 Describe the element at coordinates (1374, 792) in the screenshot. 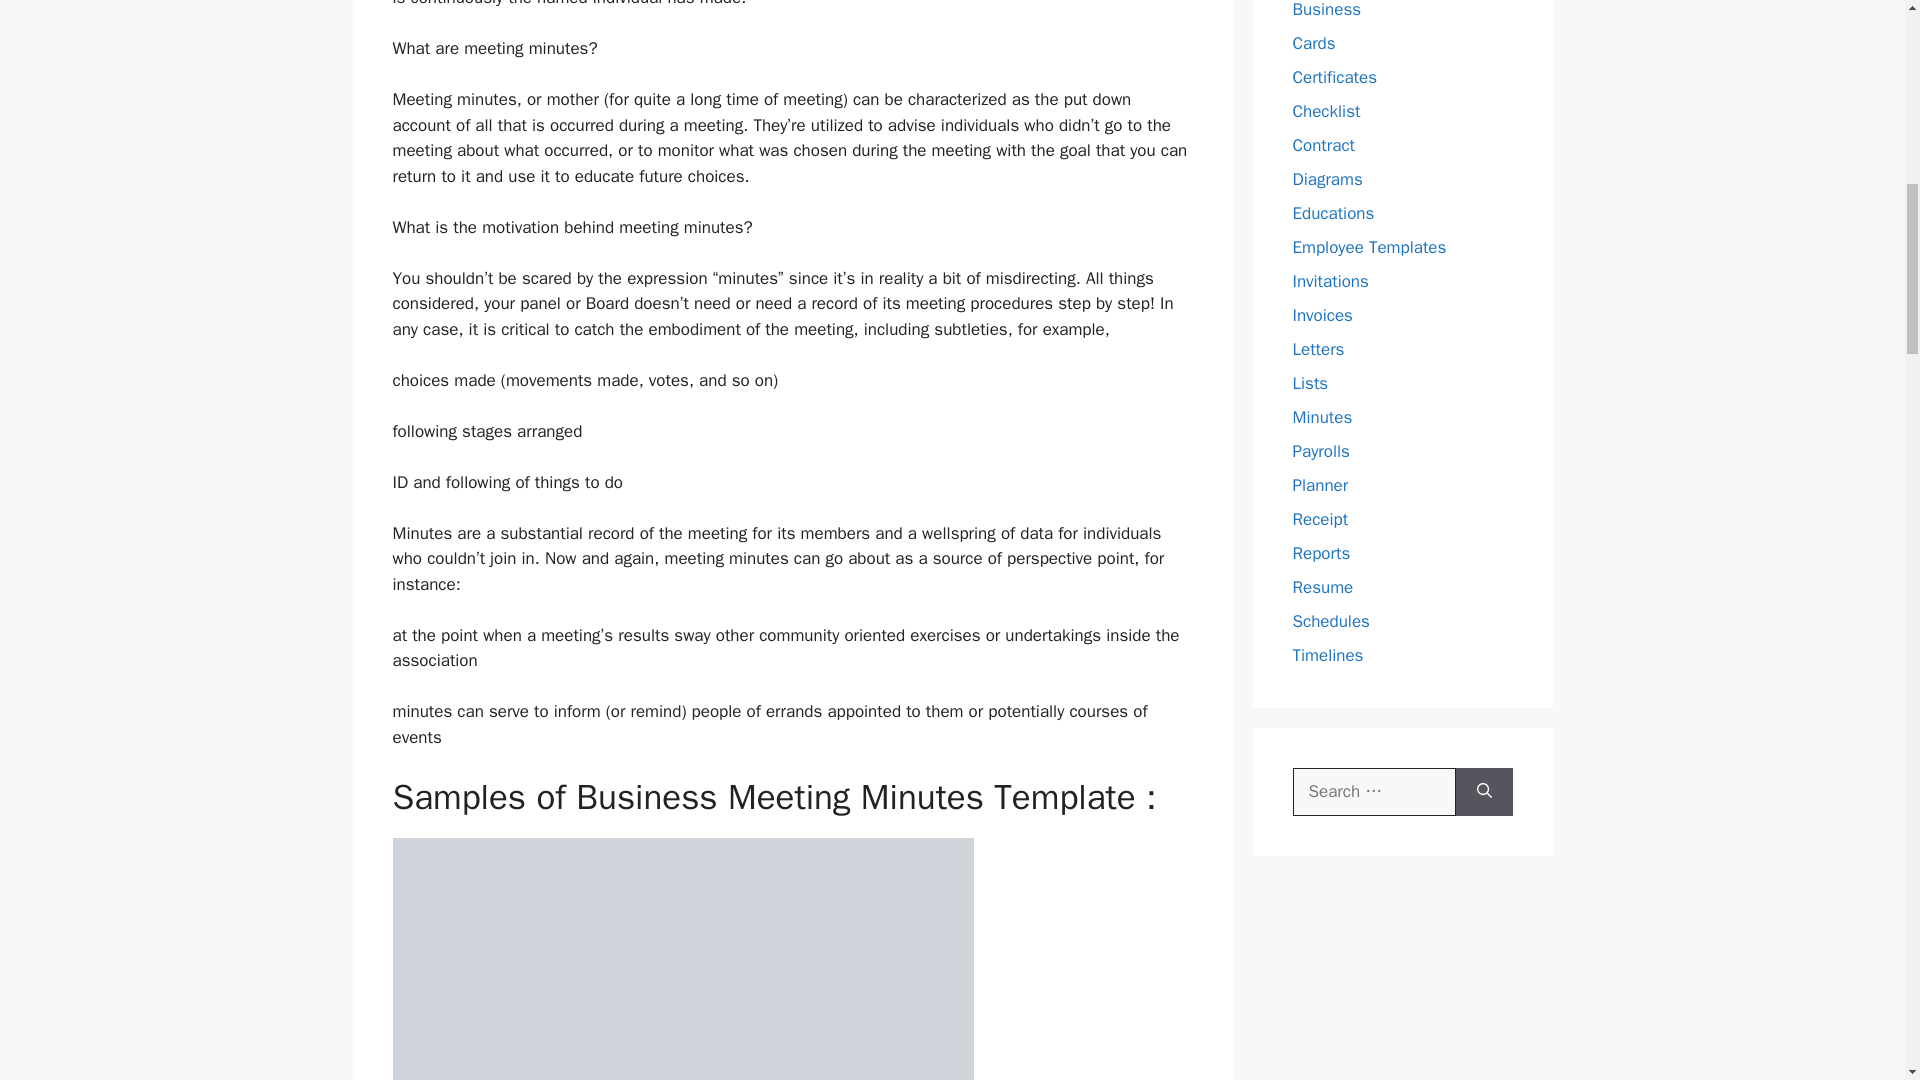

I see `Search for:` at that location.